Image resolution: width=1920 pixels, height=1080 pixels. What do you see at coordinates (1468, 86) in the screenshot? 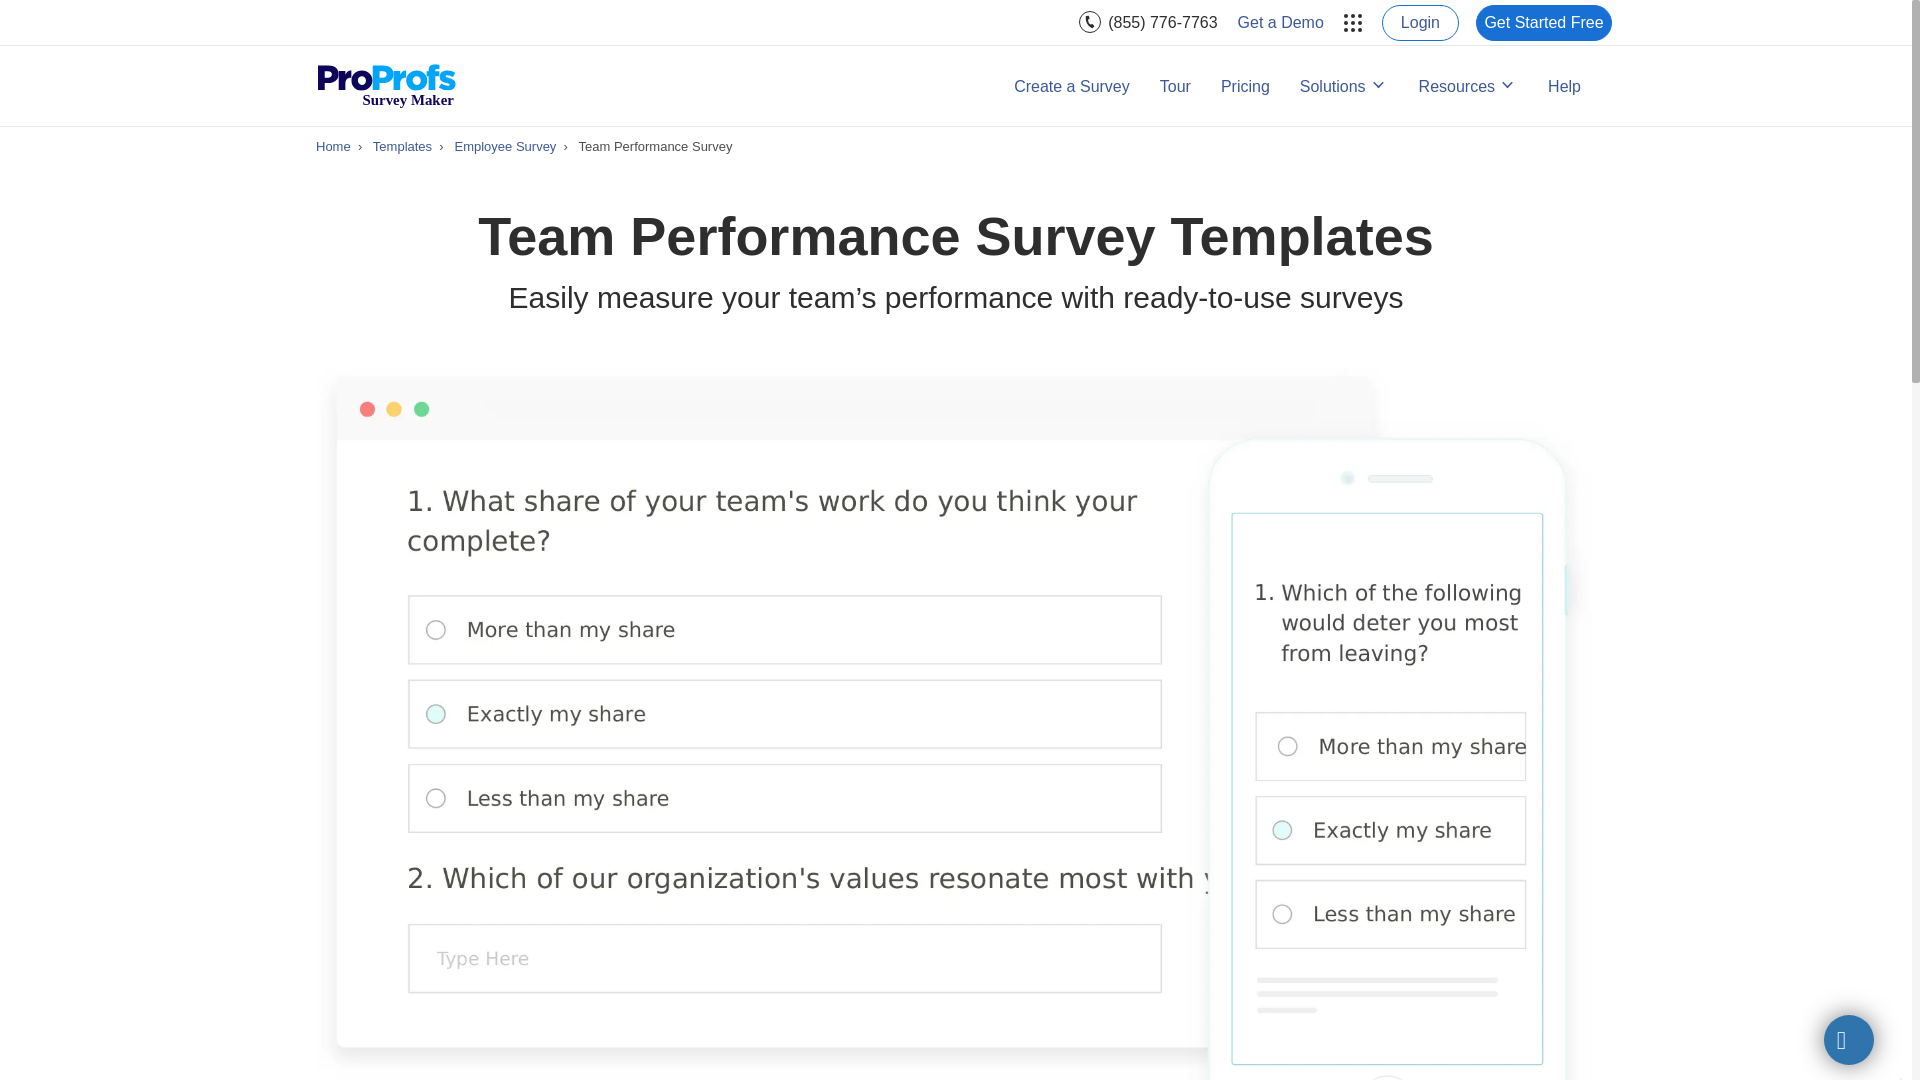
I see `Resources` at bounding box center [1468, 86].